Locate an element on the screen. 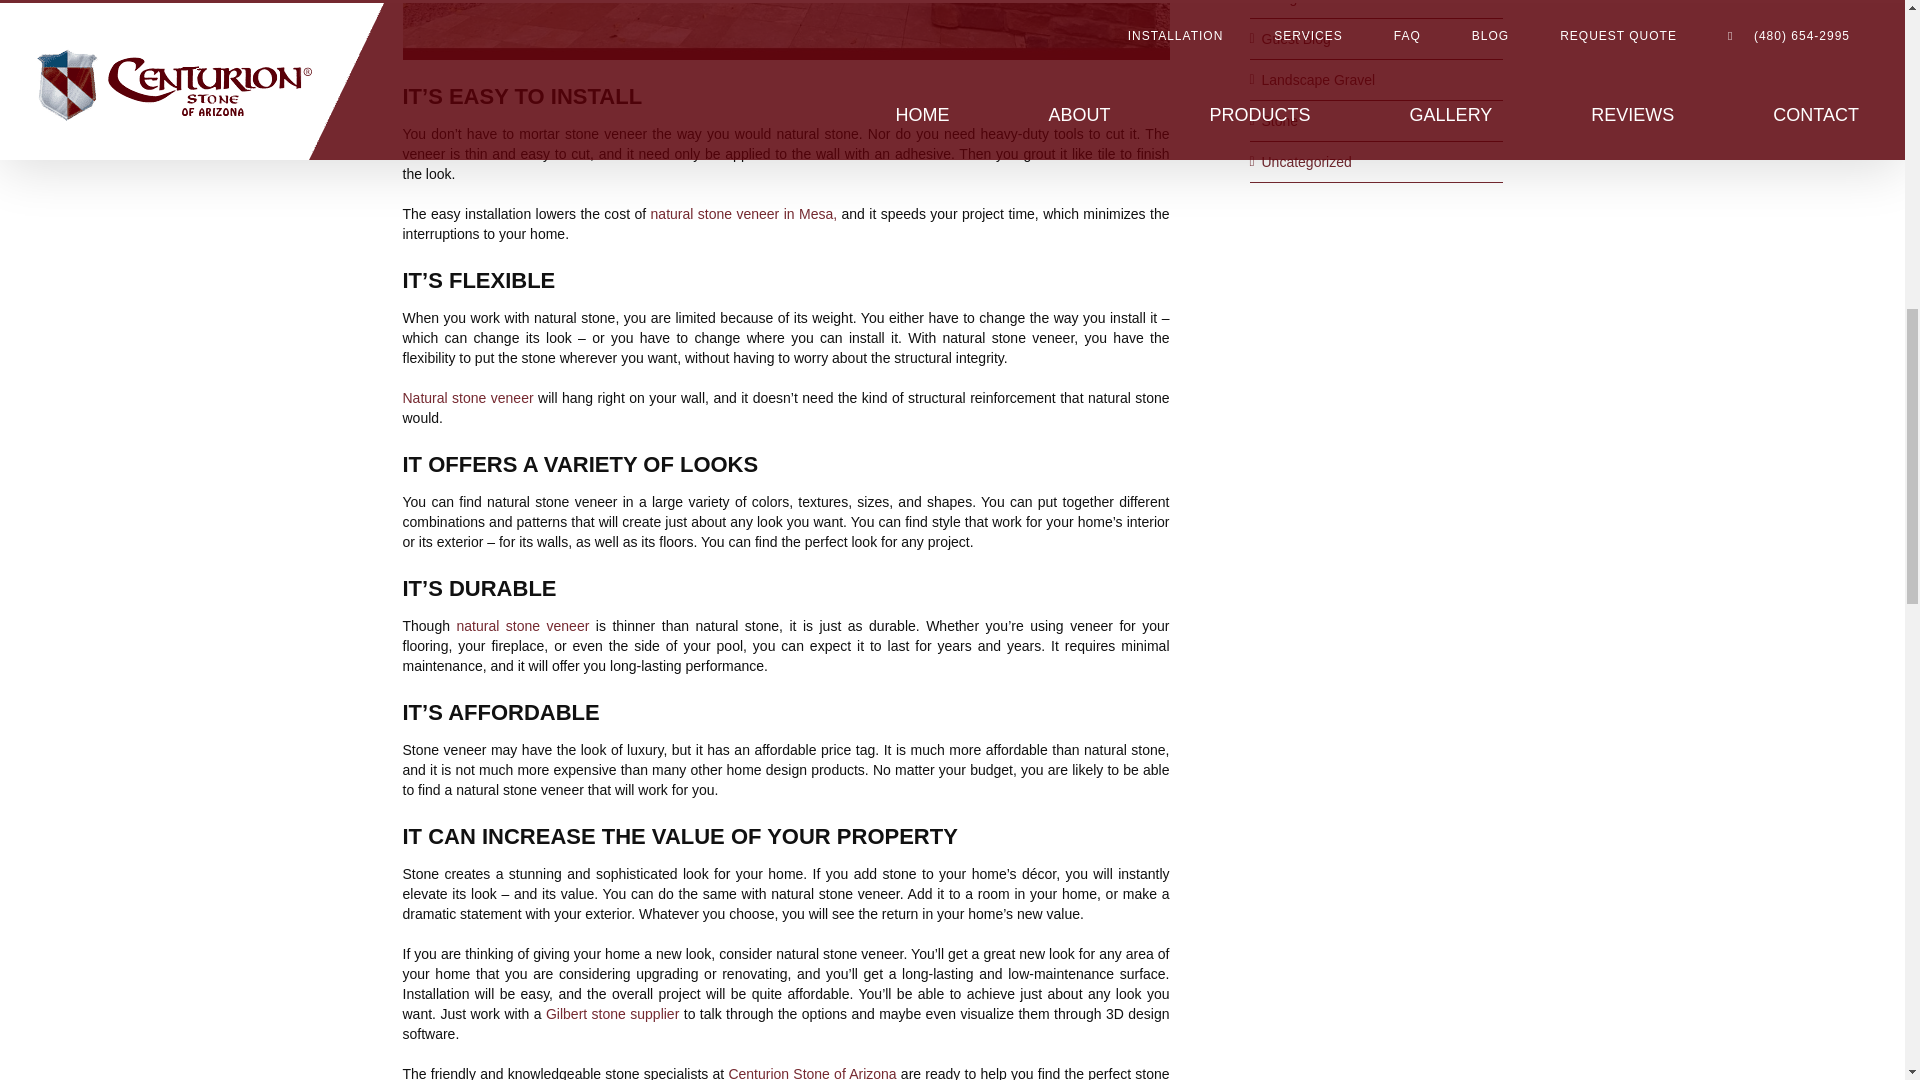  Natural stone veneer is located at coordinates (467, 398).